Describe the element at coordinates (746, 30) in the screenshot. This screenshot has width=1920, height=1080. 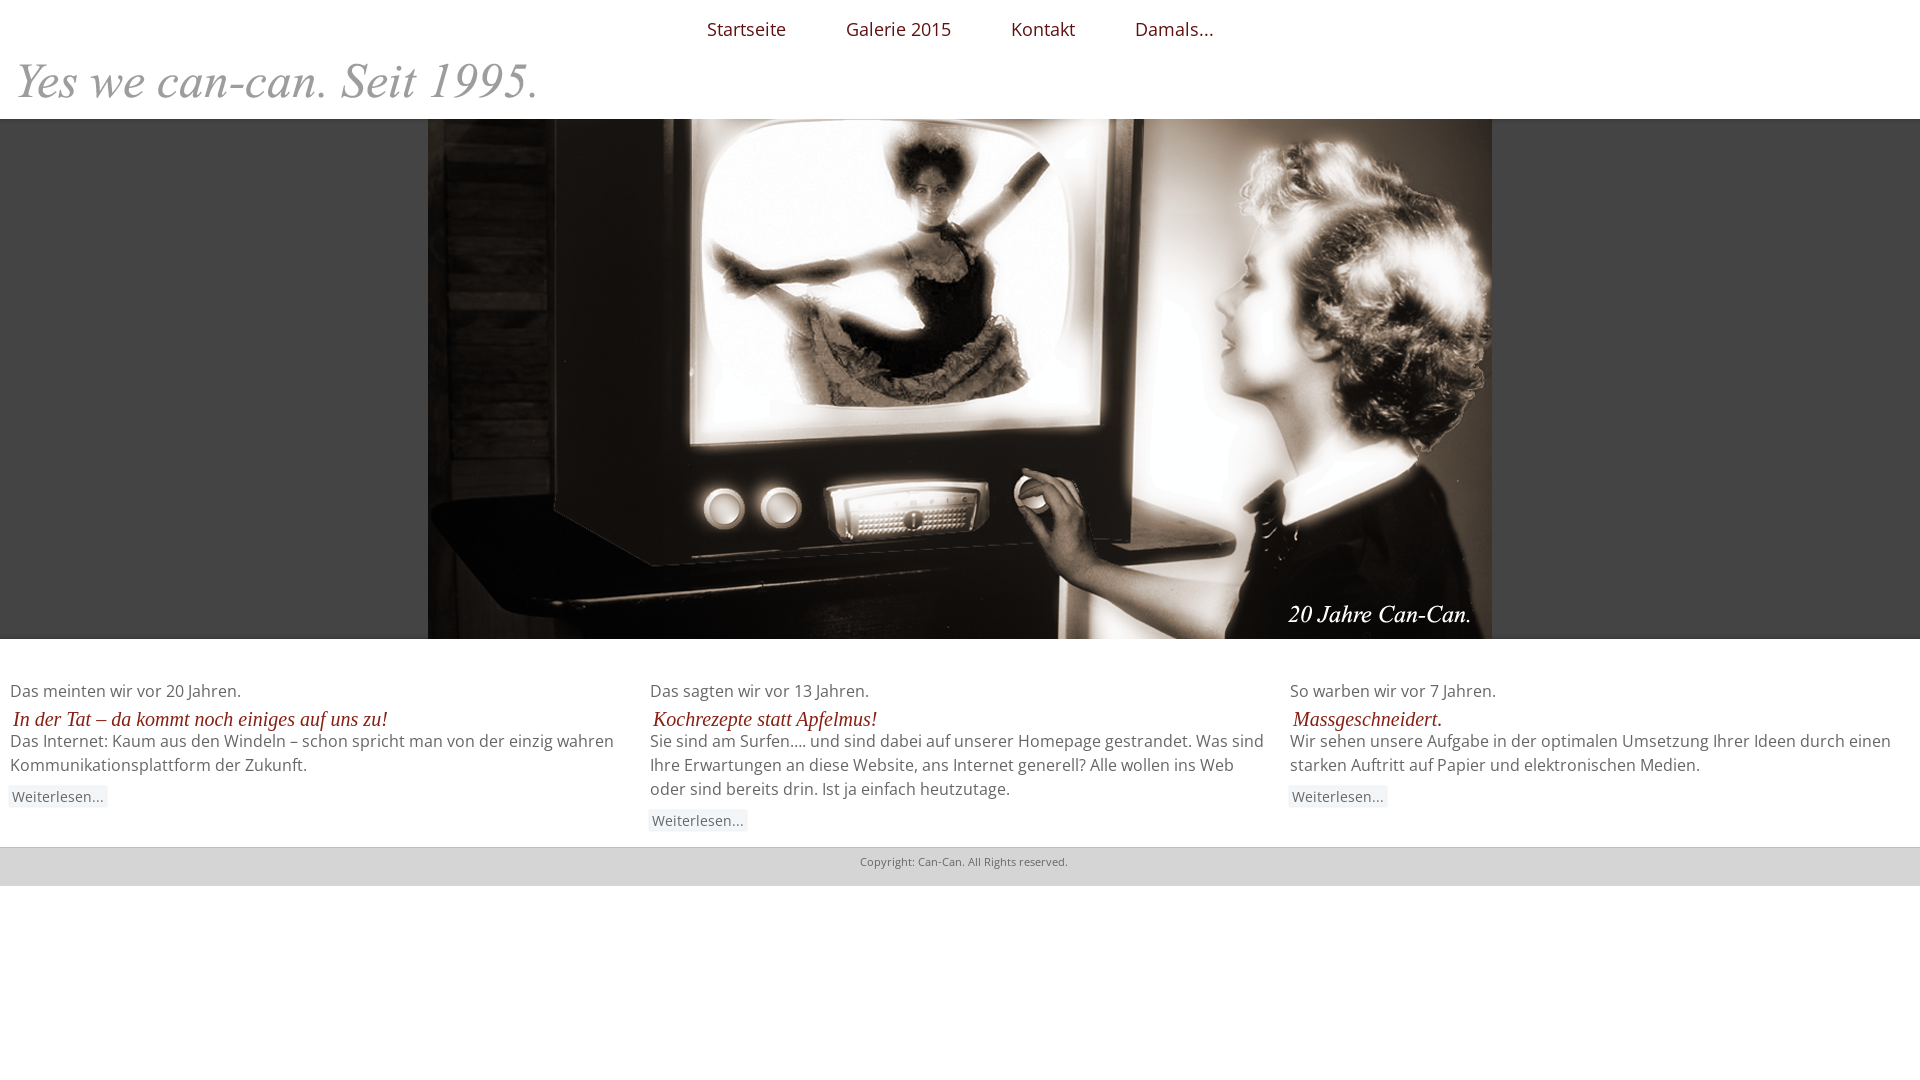
I see `Startseite` at that location.